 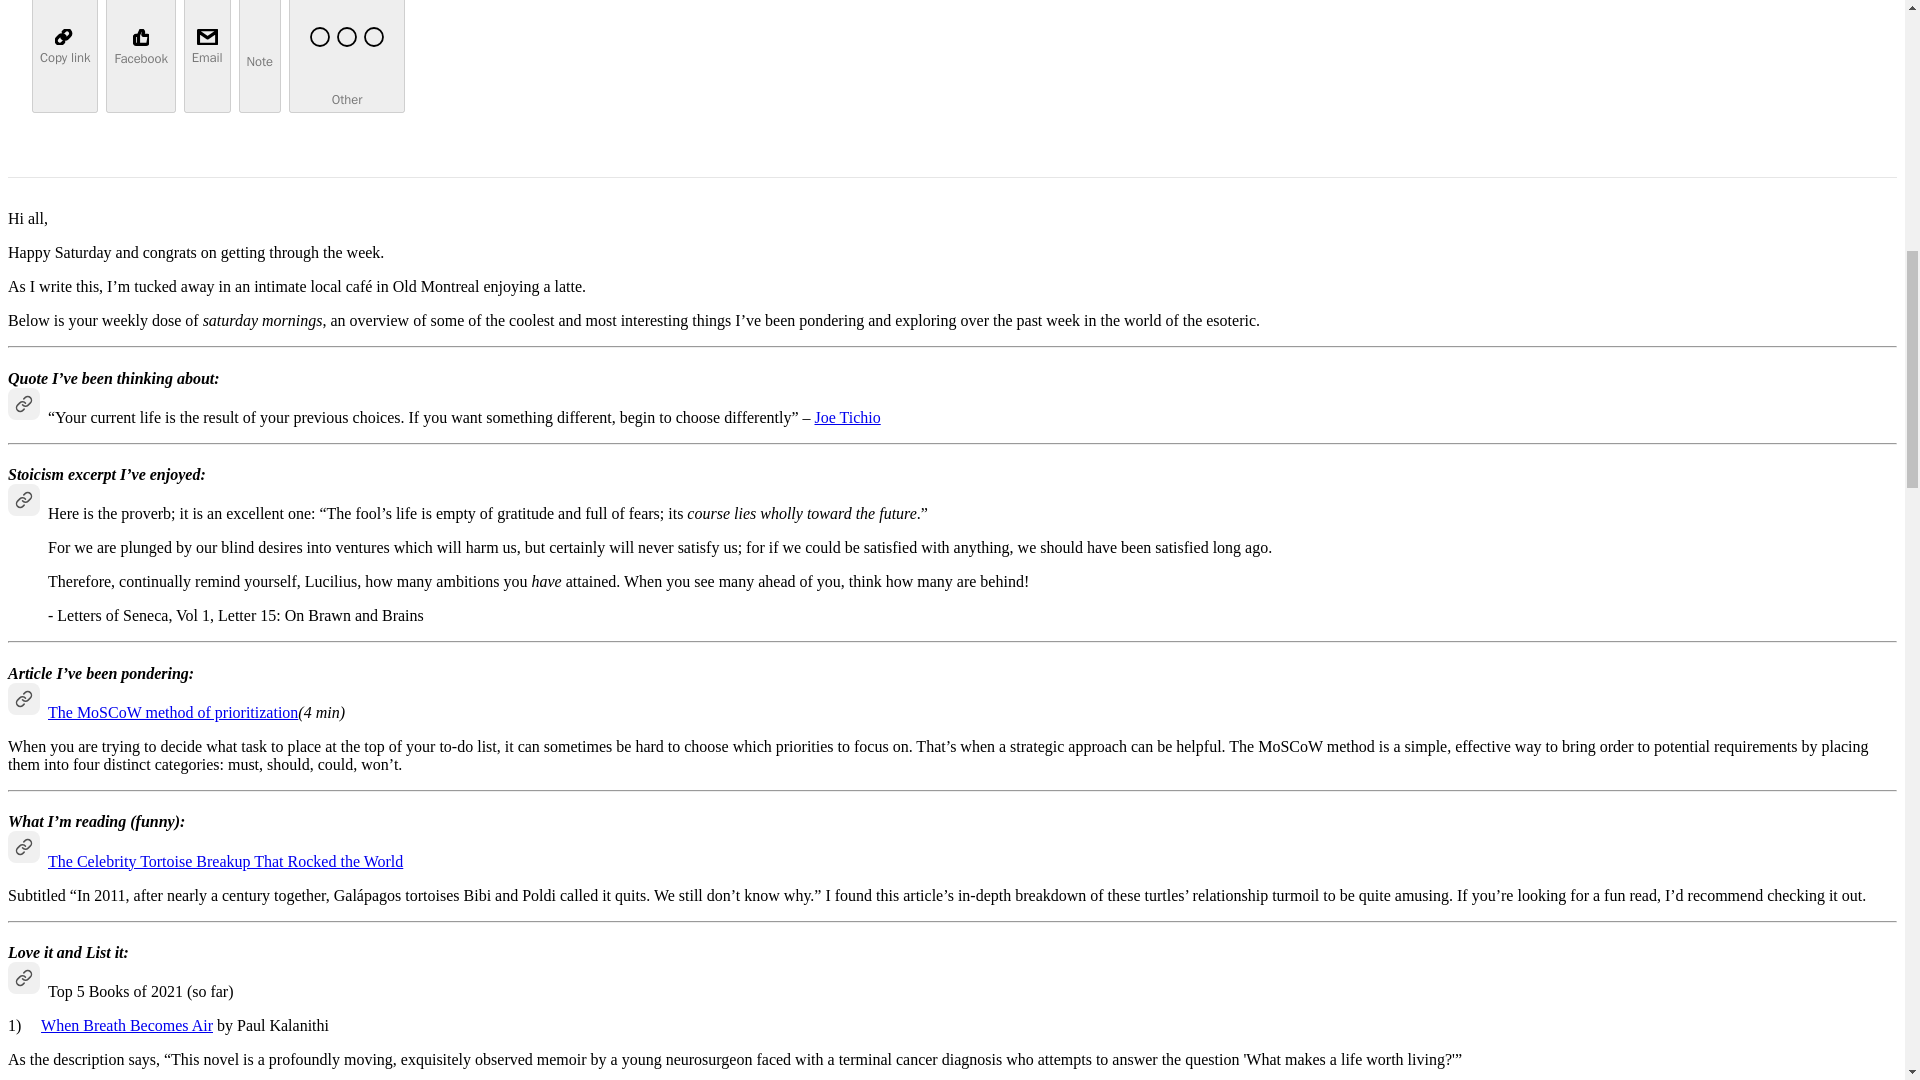 What do you see at coordinates (259, 56) in the screenshot?
I see `Note` at bounding box center [259, 56].